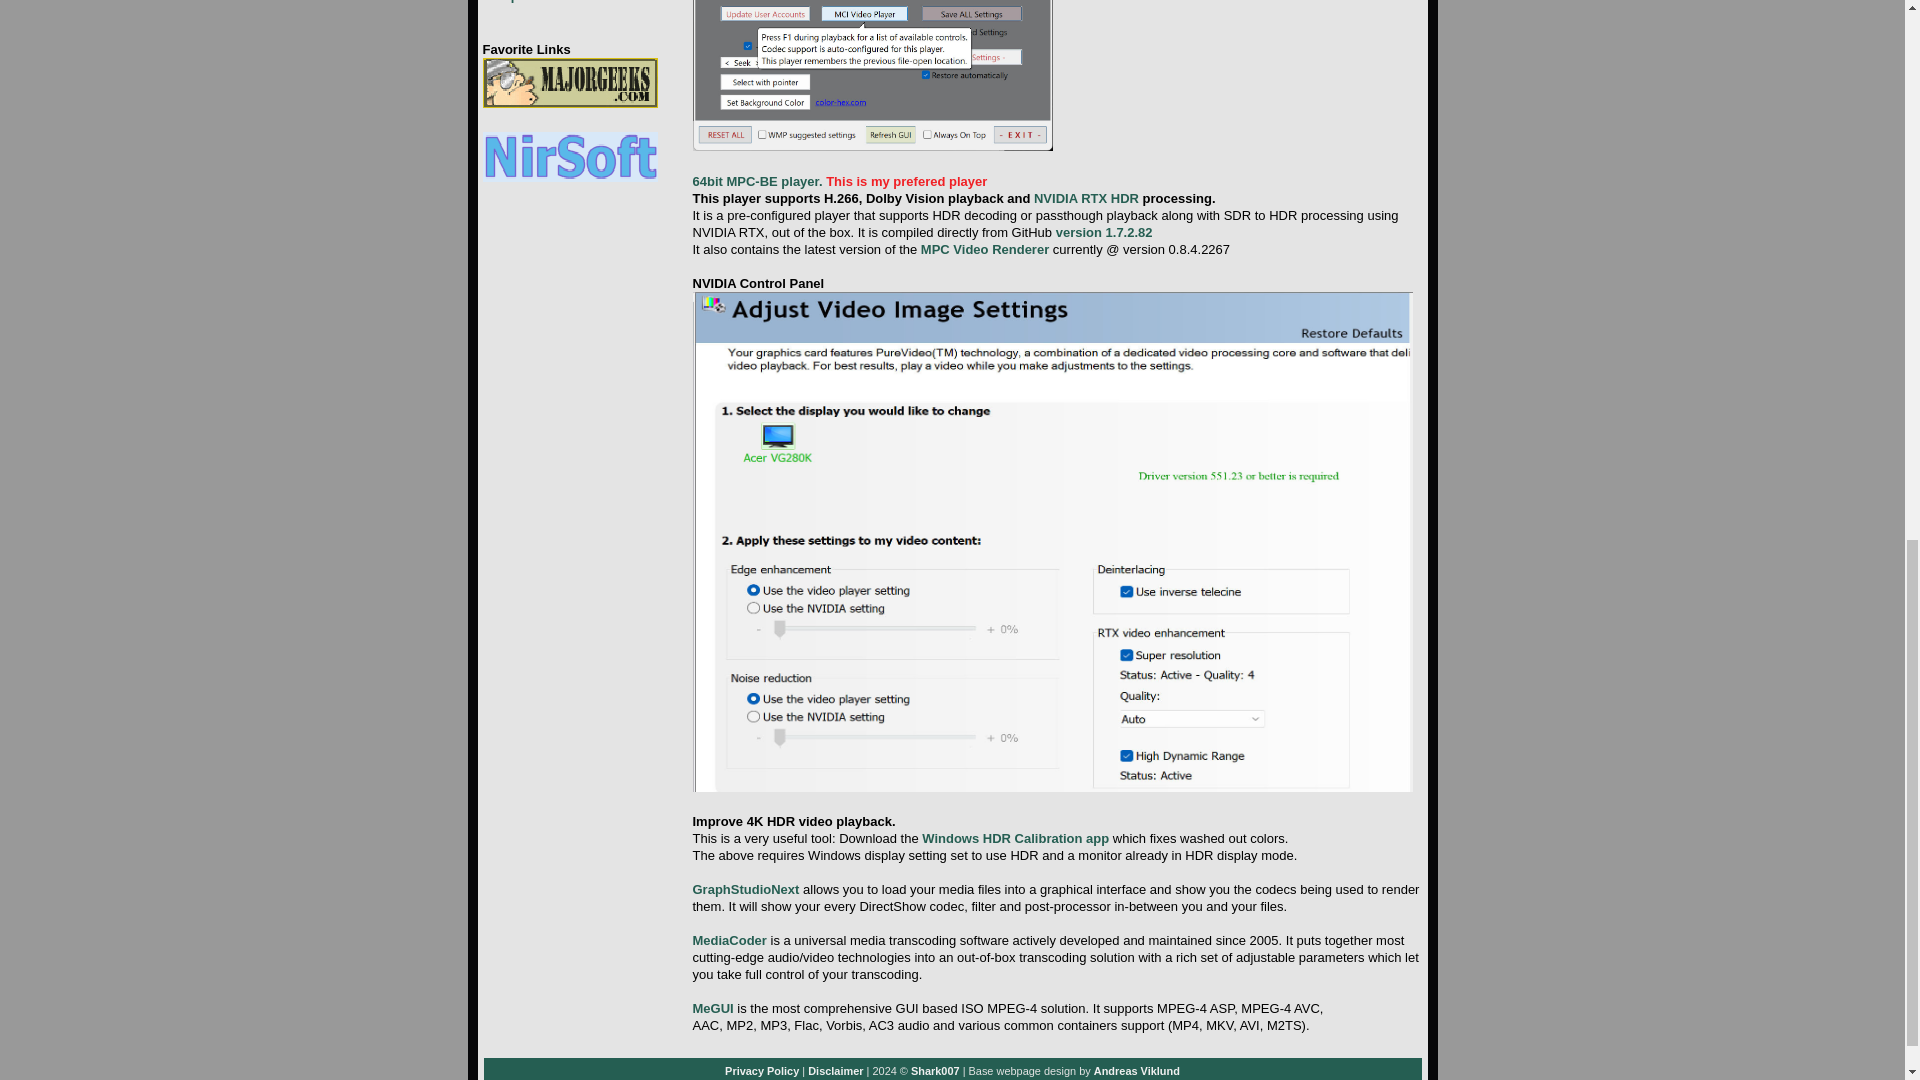  What do you see at coordinates (762, 1070) in the screenshot?
I see `Privacy Policy` at bounding box center [762, 1070].